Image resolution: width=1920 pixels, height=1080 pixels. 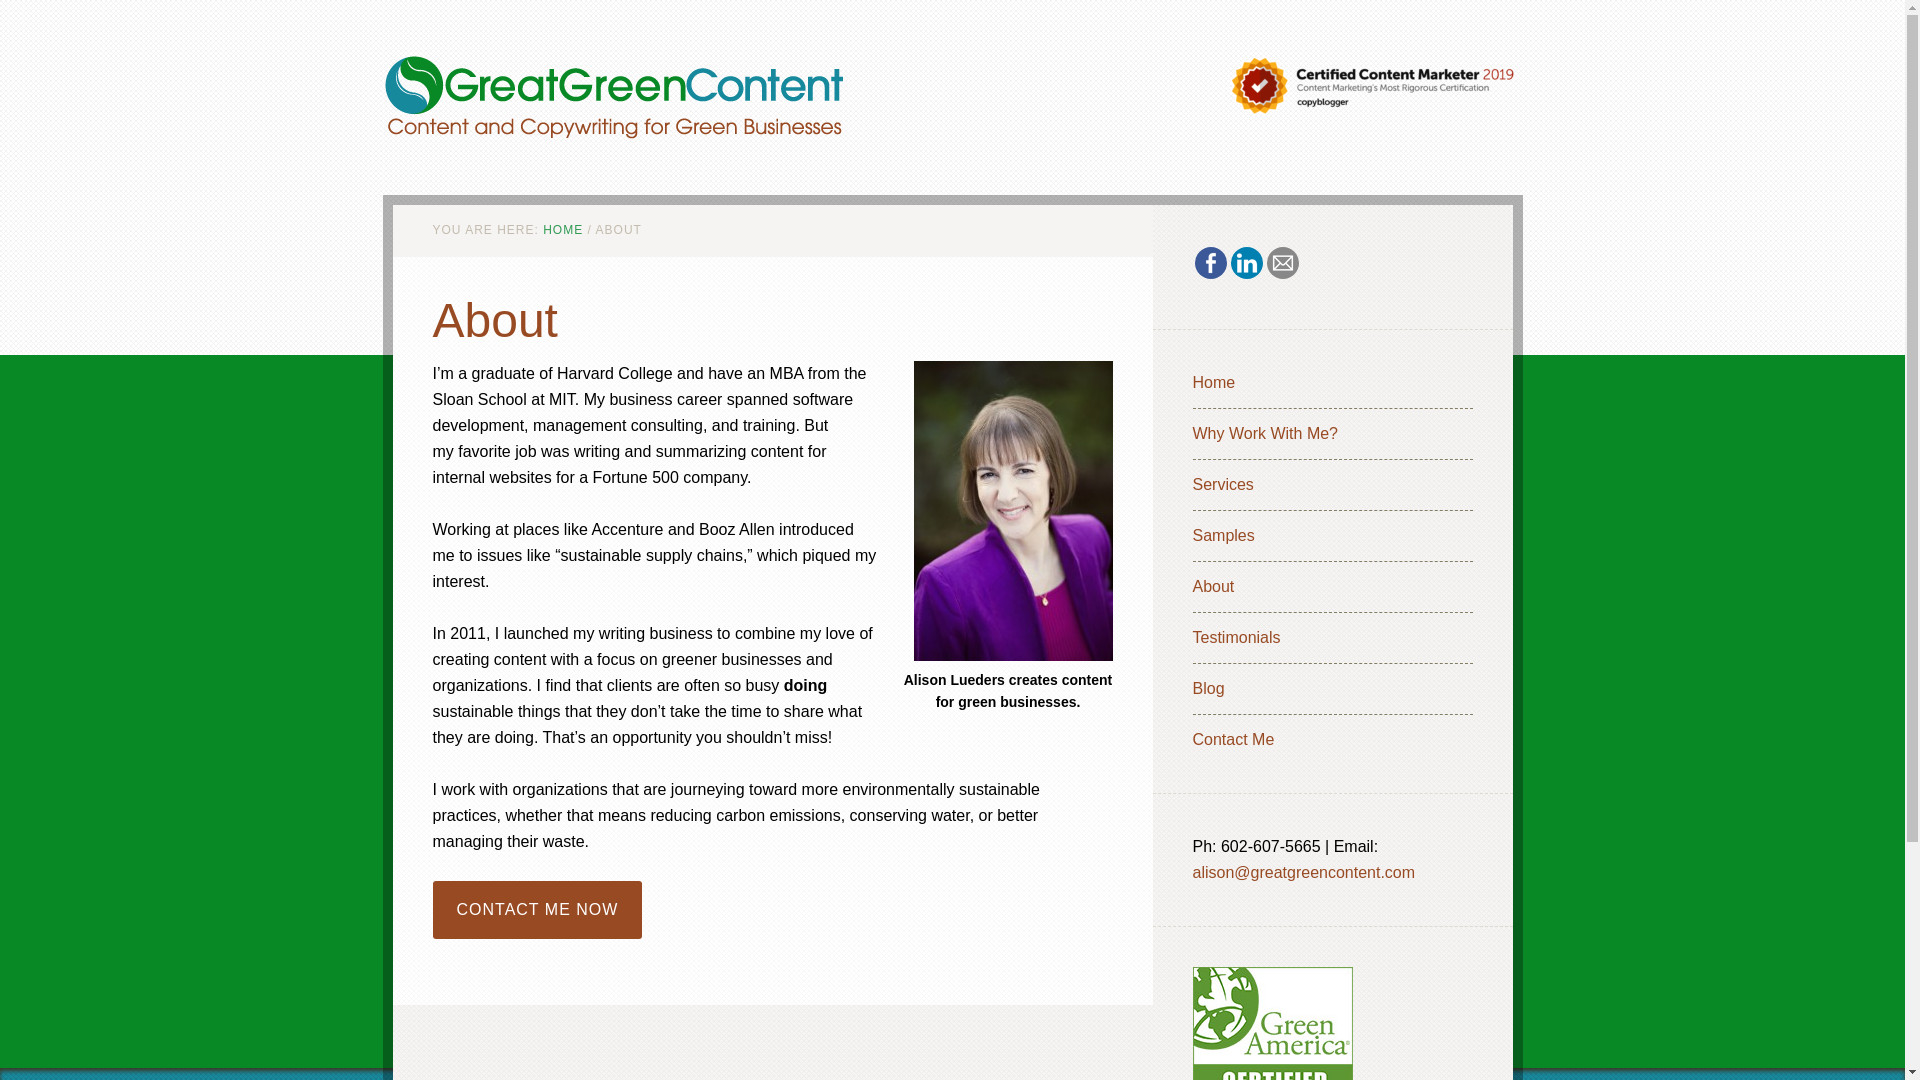 What do you see at coordinates (536, 909) in the screenshot?
I see `CONTACT ME NOW` at bounding box center [536, 909].